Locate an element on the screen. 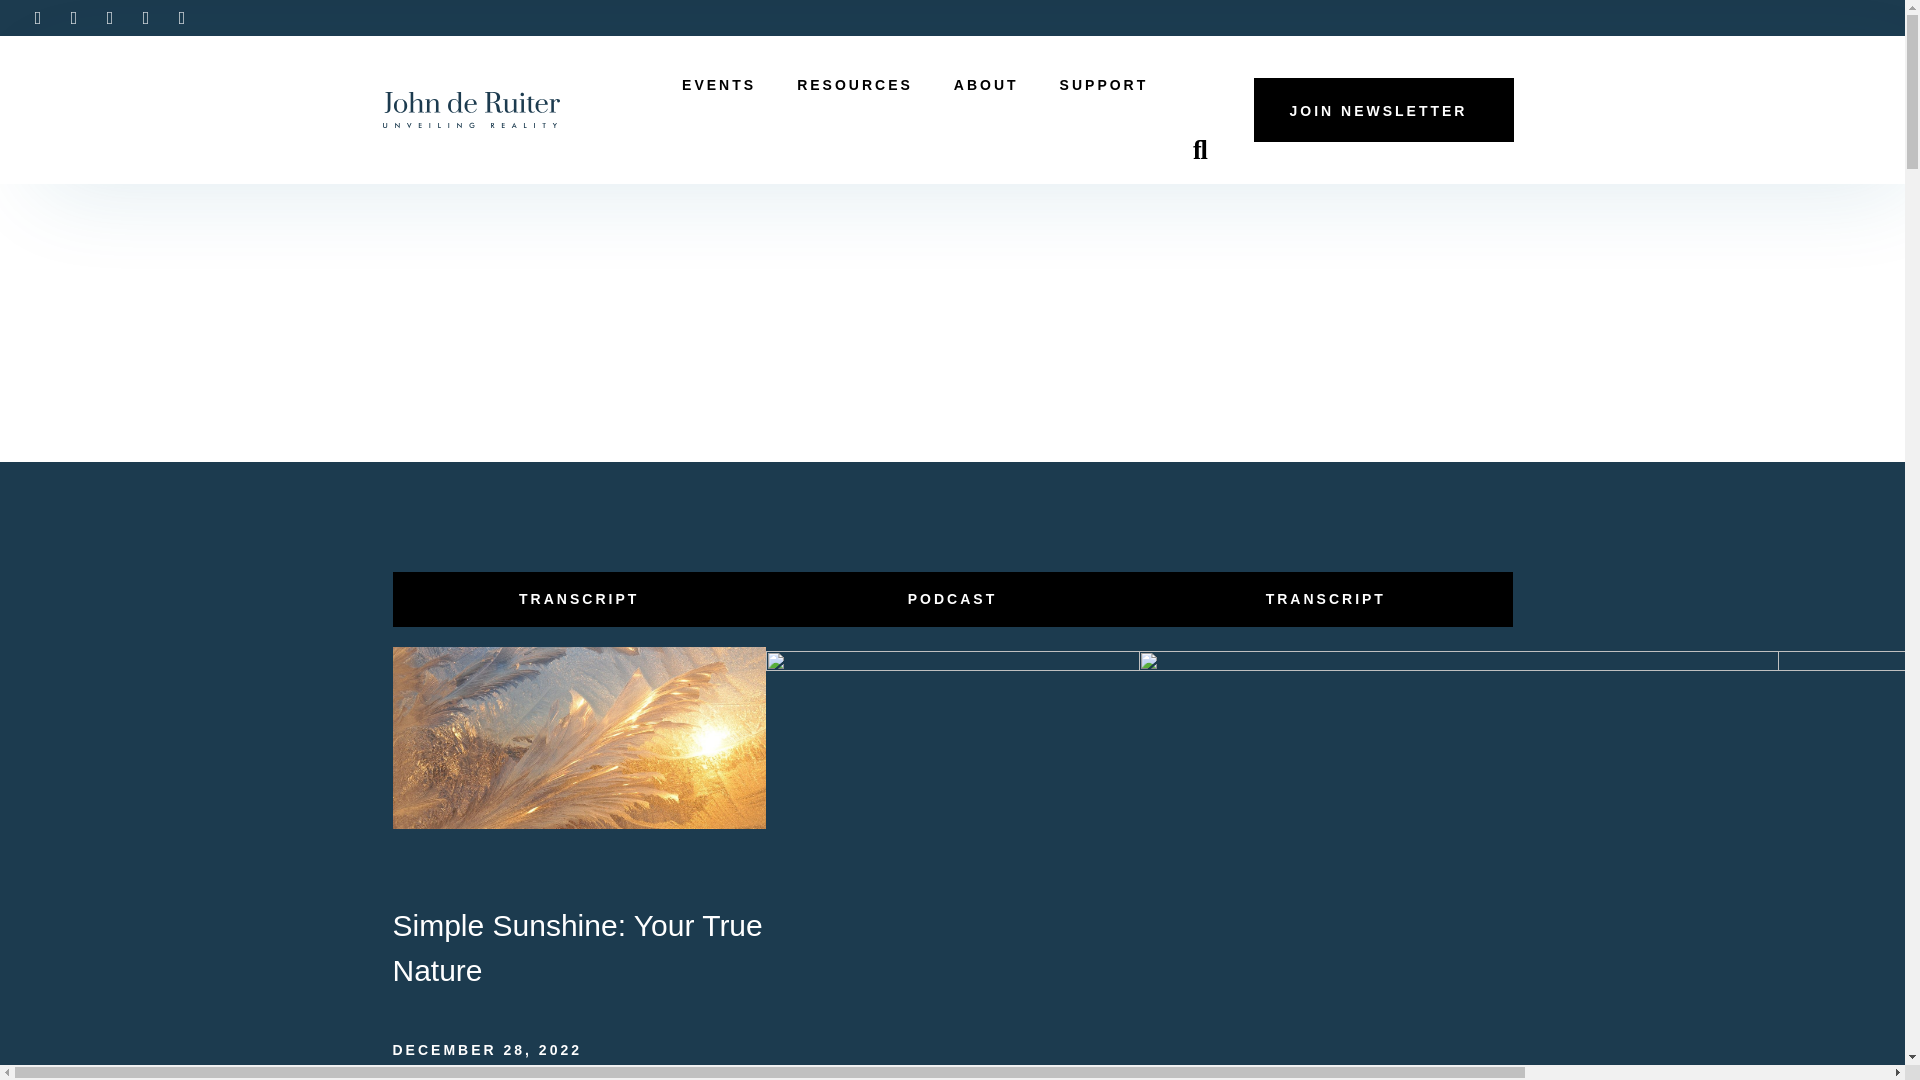 This screenshot has height=1080, width=1920. SUPPORT is located at coordinates (1110, 86).